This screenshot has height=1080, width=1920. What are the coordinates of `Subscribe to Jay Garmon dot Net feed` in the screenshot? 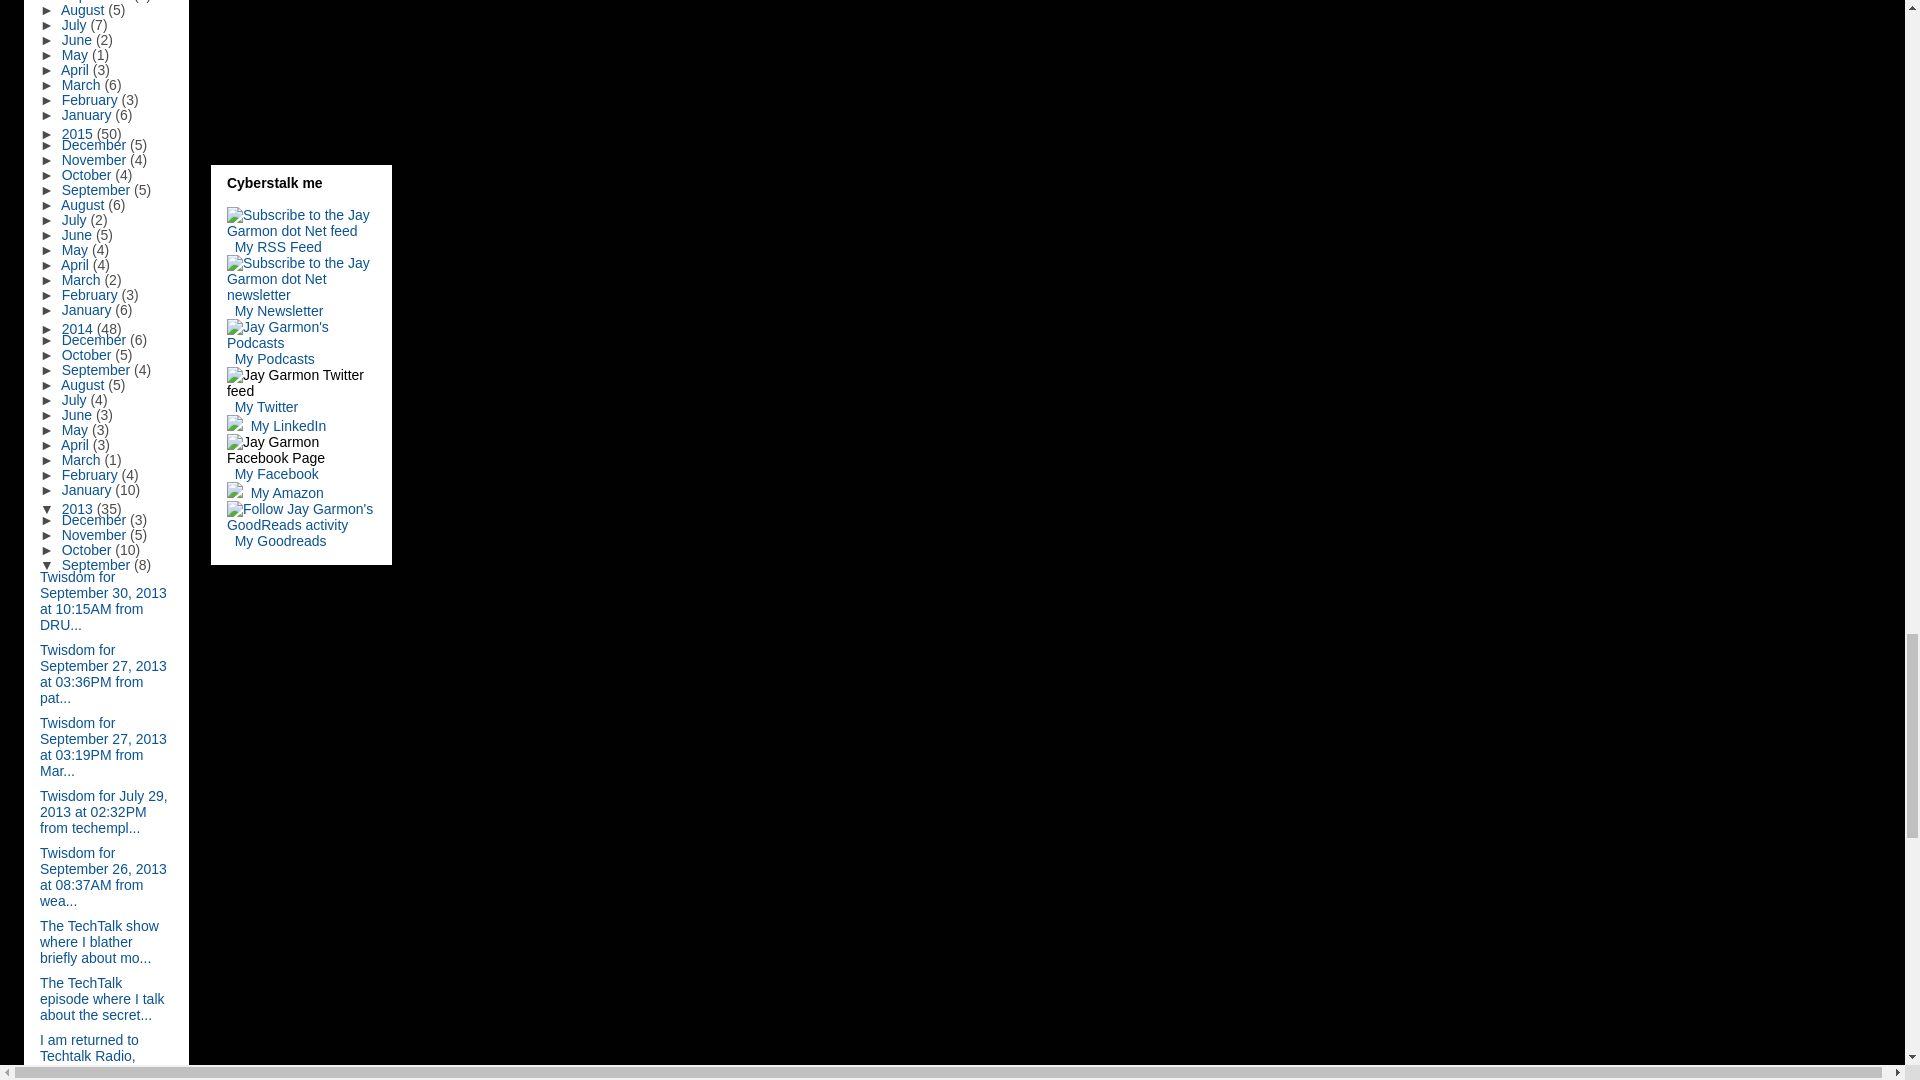 It's located at (301, 230).